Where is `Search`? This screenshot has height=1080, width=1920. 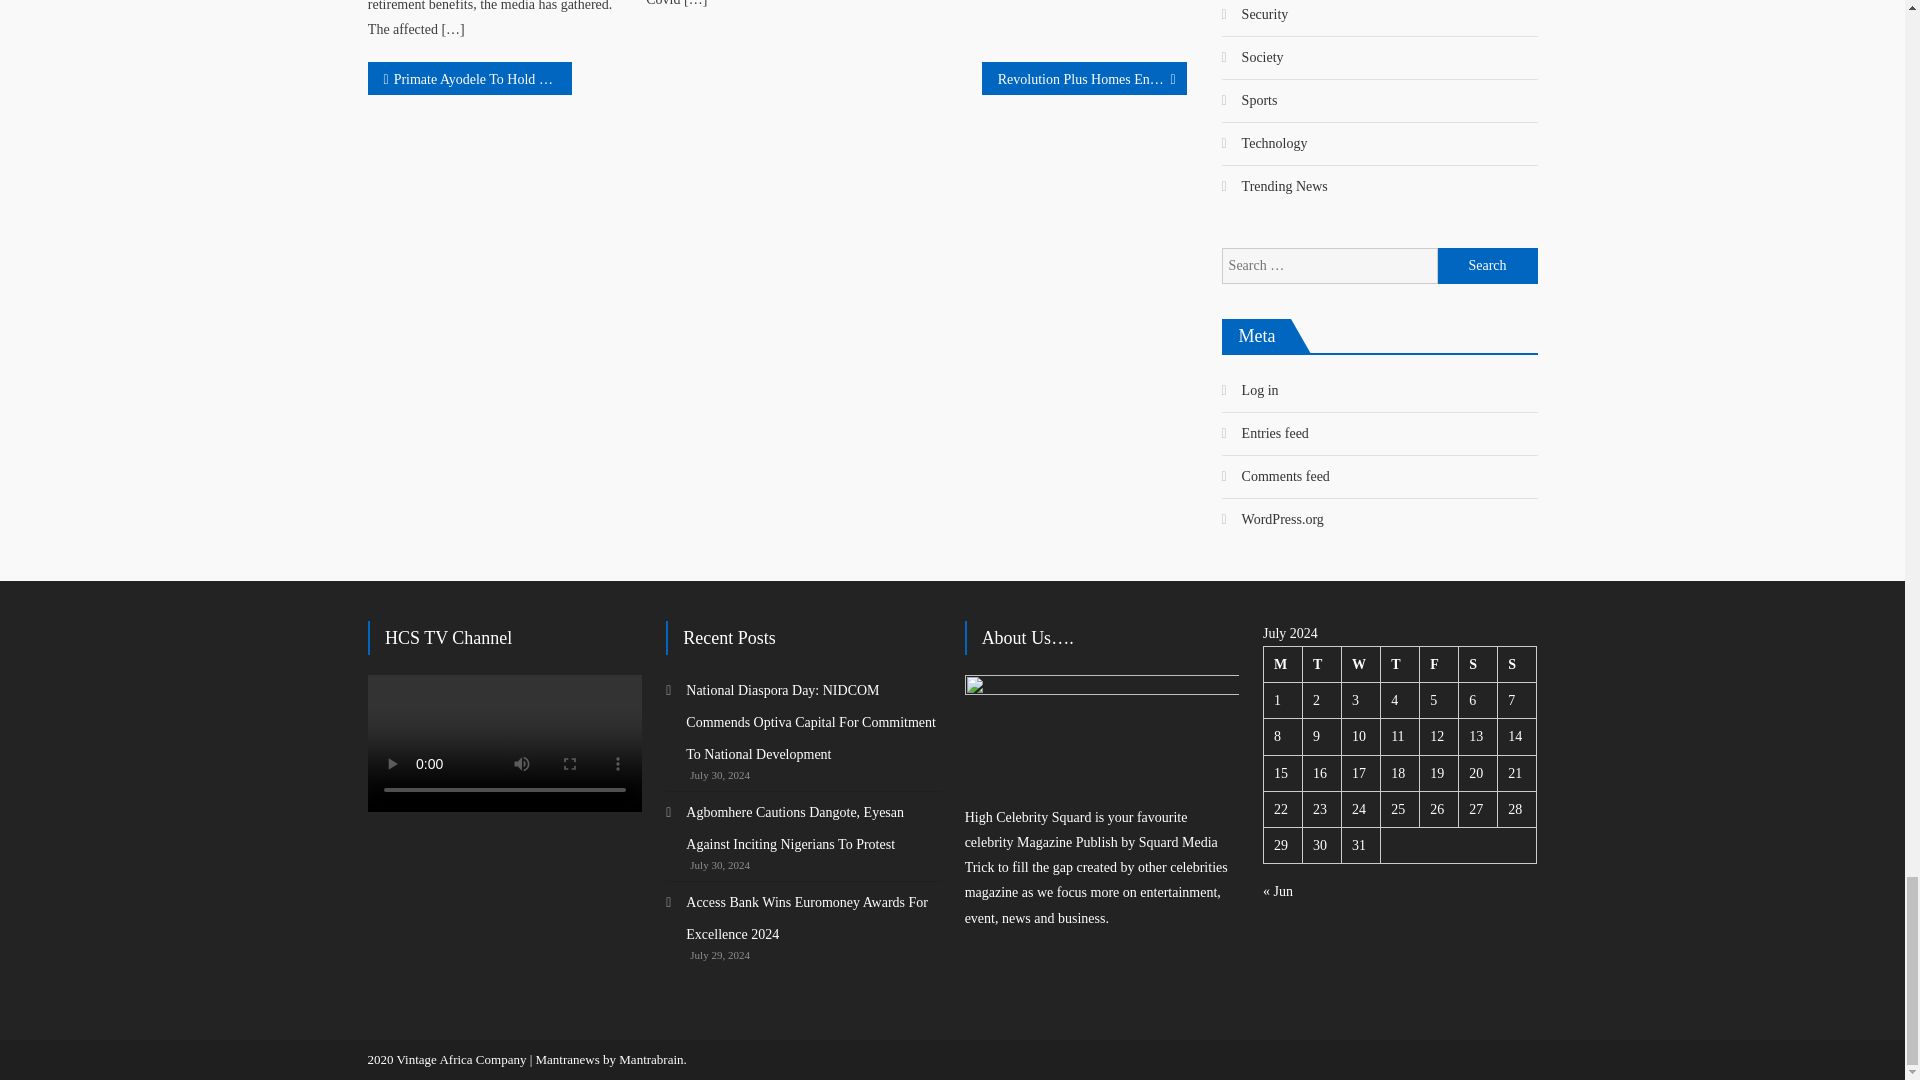 Search is located at coordinates (1488, 266).